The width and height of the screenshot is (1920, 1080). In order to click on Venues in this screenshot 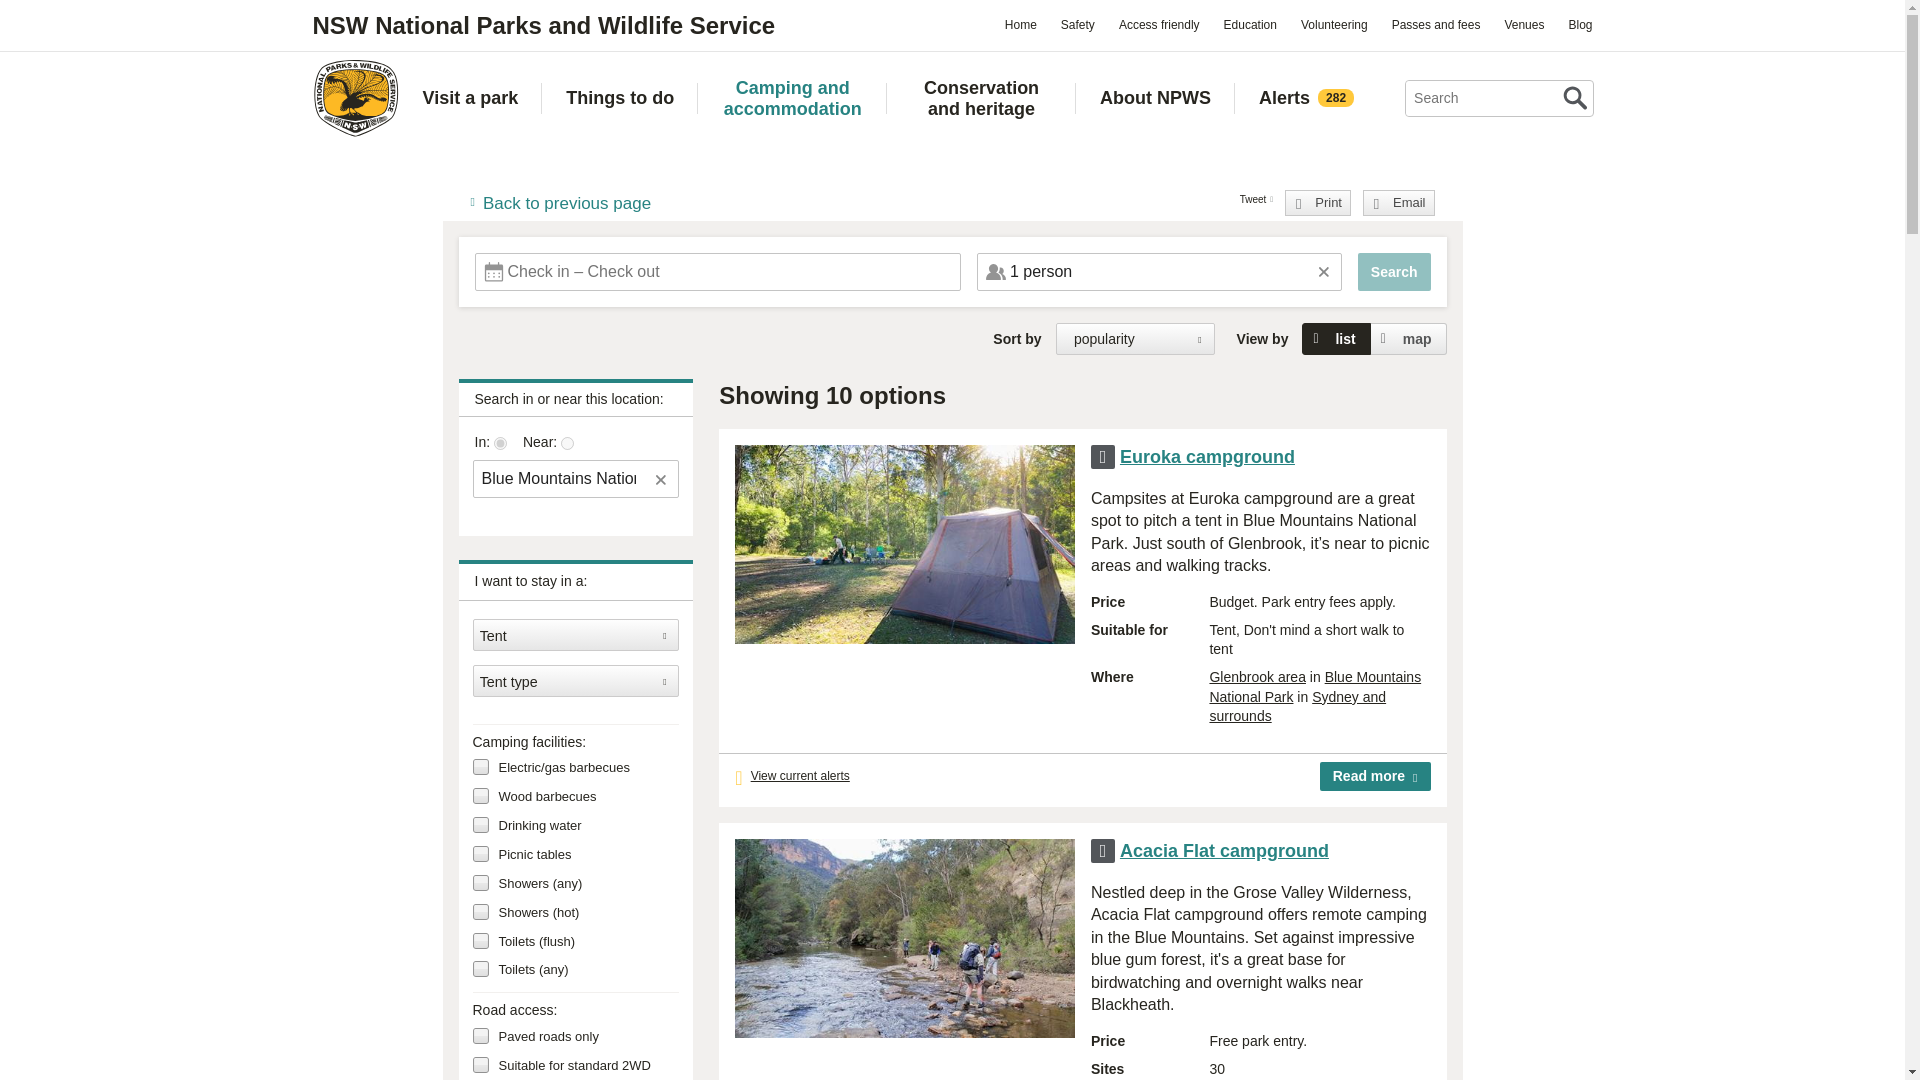, I will do `click(1523, 24)`.